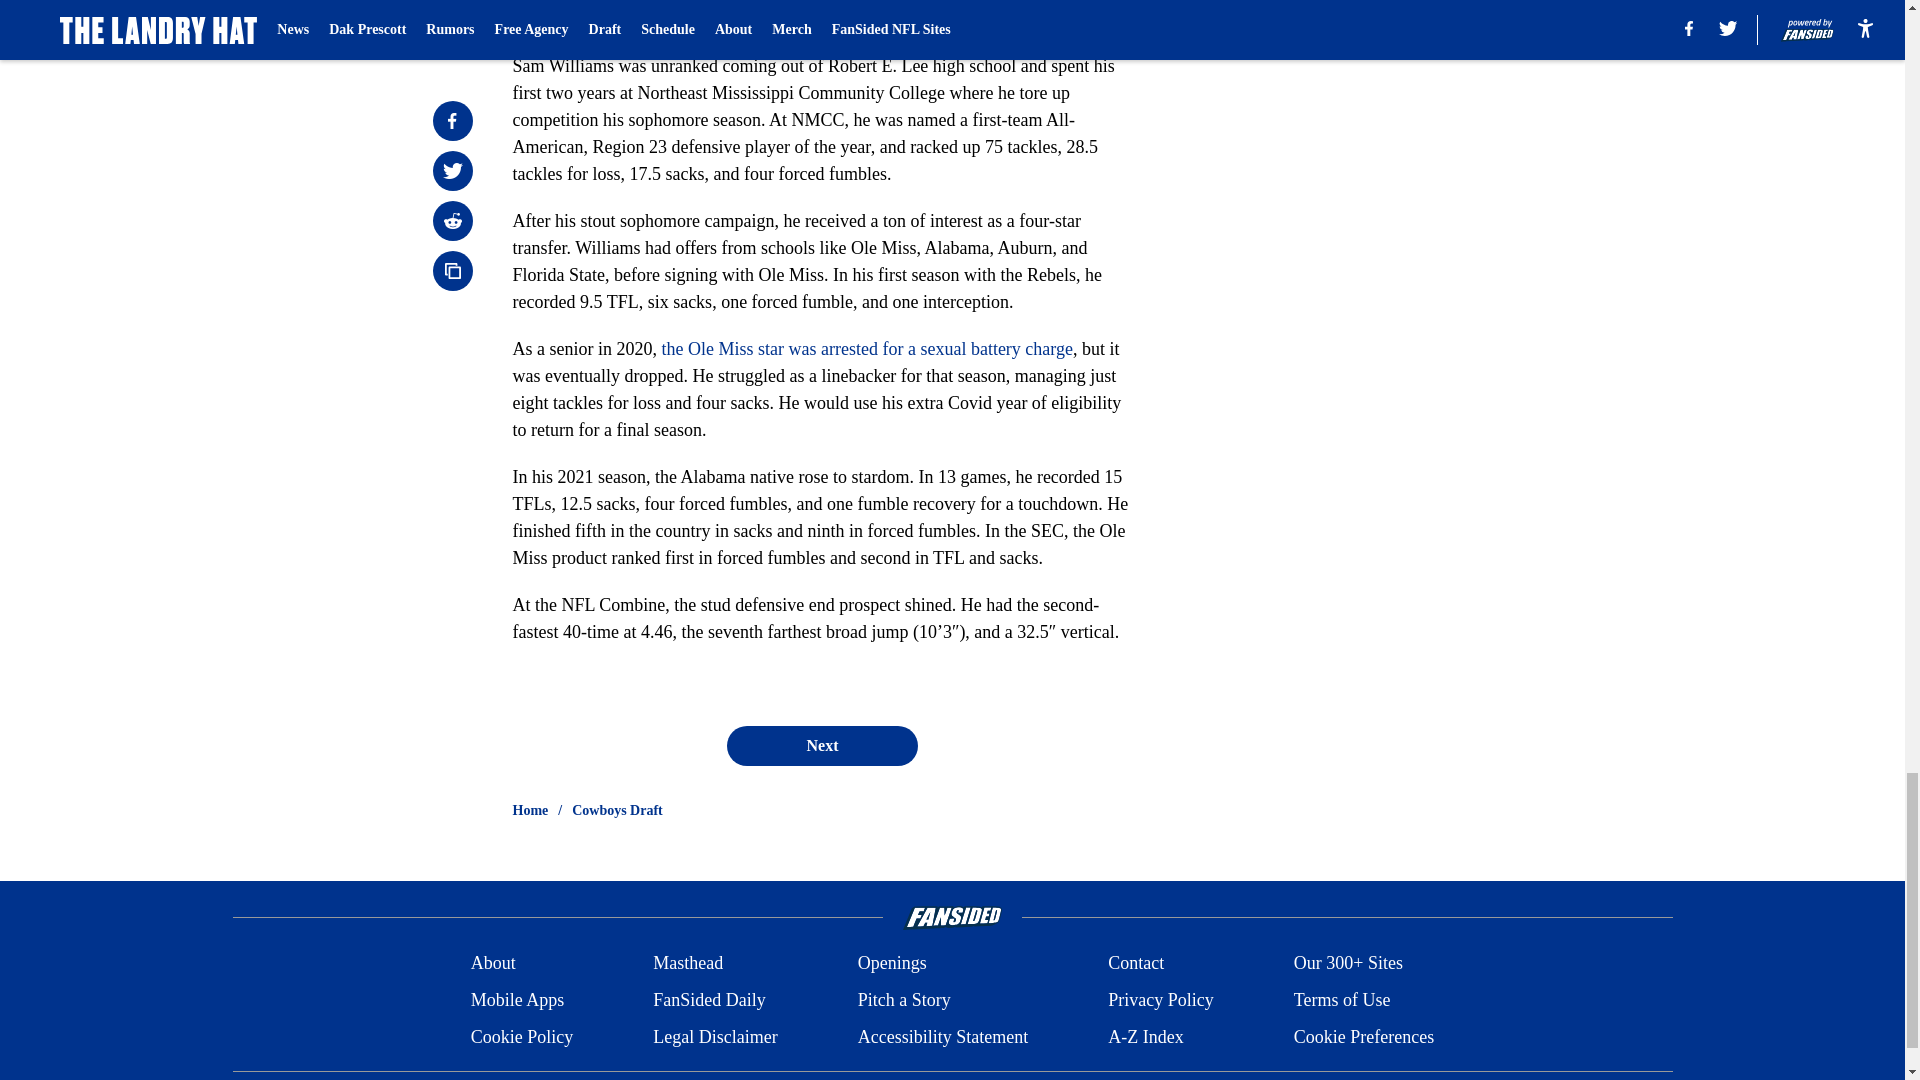  Describe the element at coordinates (517, 1000) in the screenshot. I see `Mobile Apps` at that location.